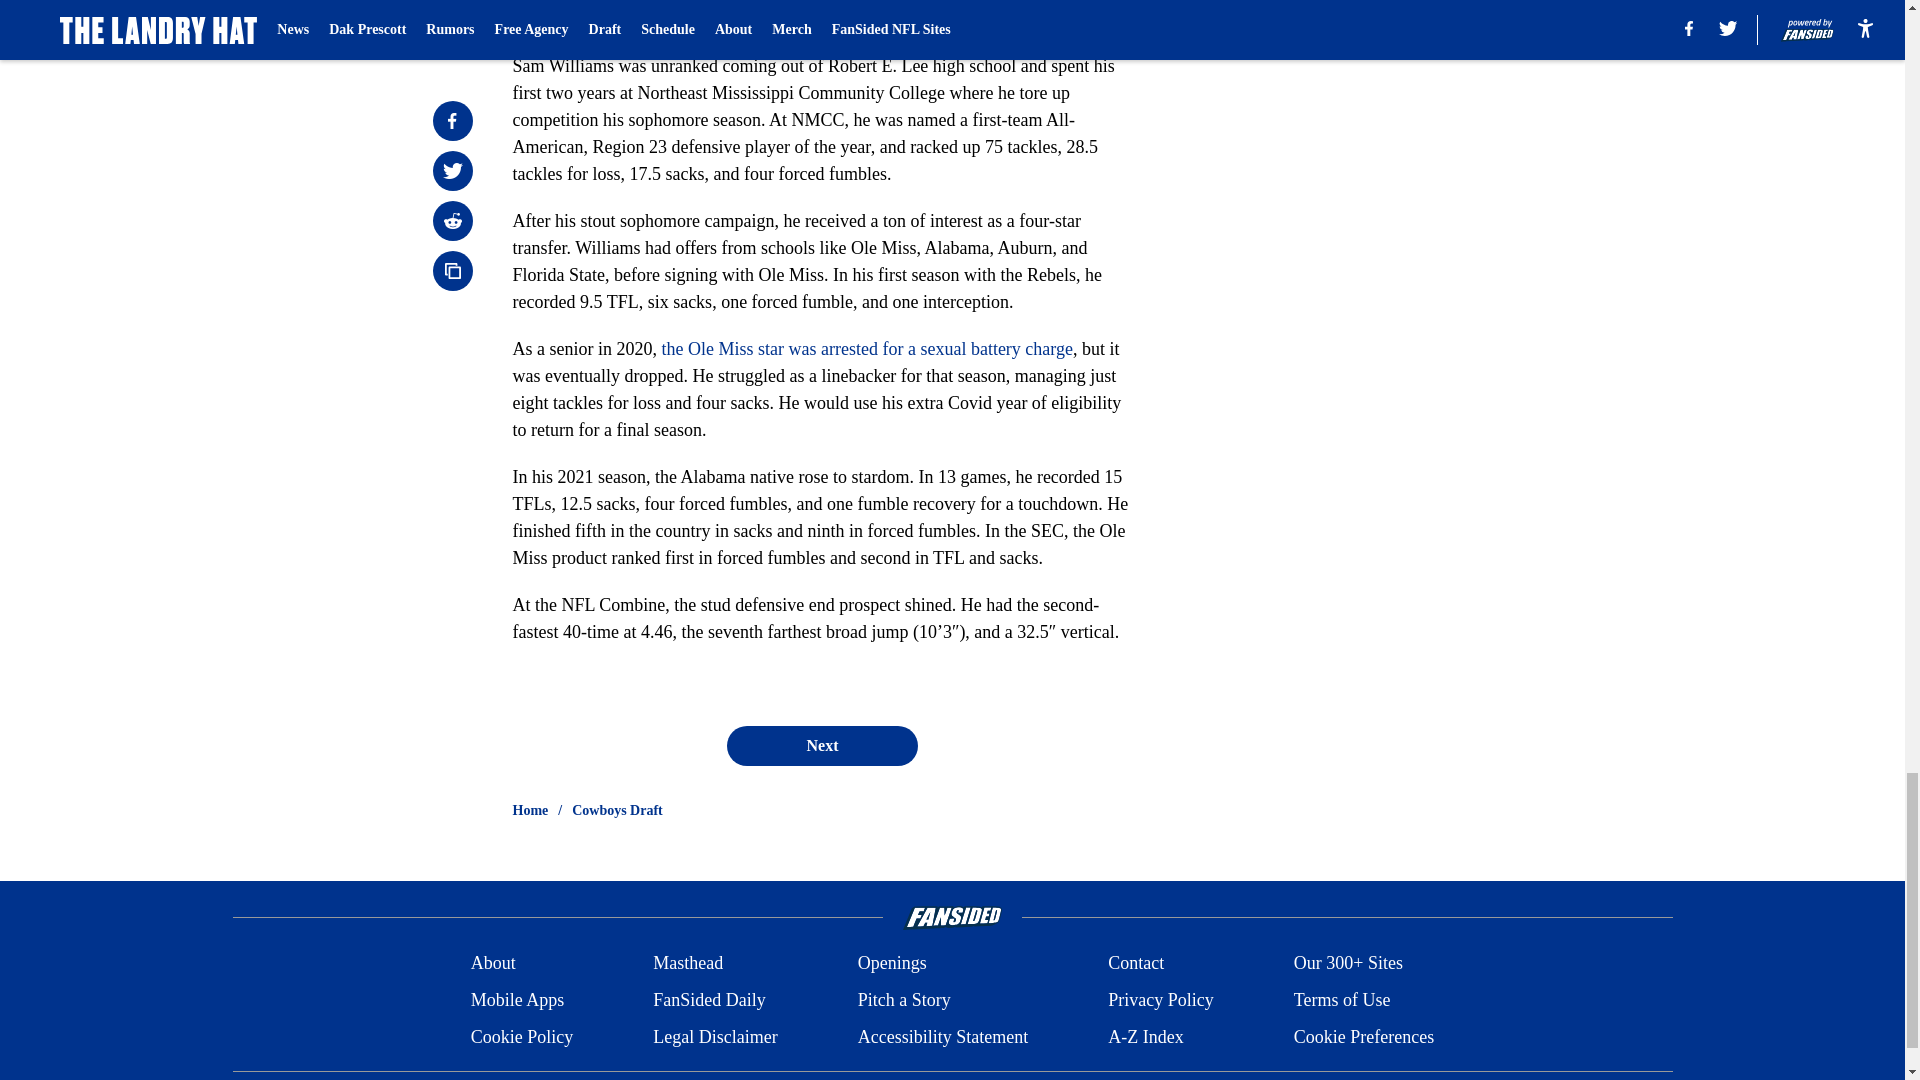  Describe the element at coordinates (517, 1000) in the screenshot. I see `Mobile Apps` at that location.